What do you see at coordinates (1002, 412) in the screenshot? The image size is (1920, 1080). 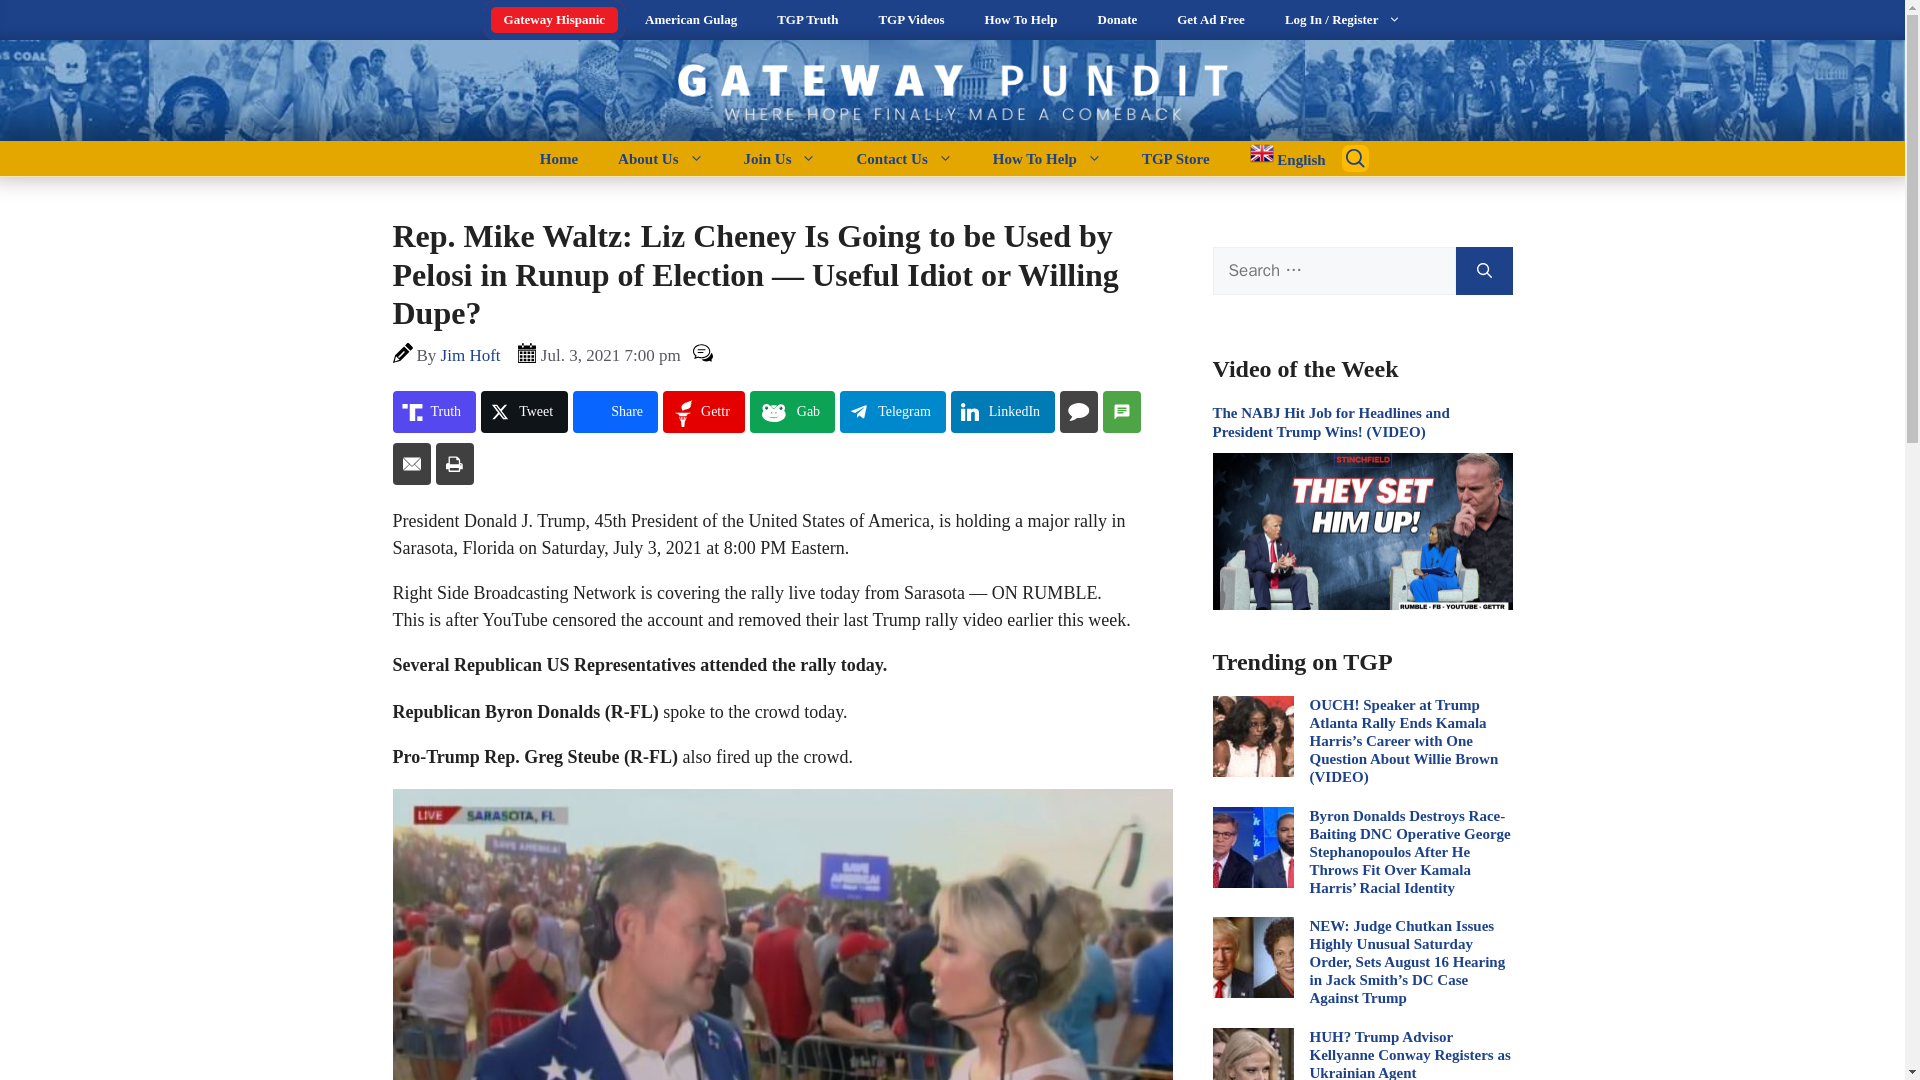 I see `Share on LinkedIn` at bounding box center [1002, 412].